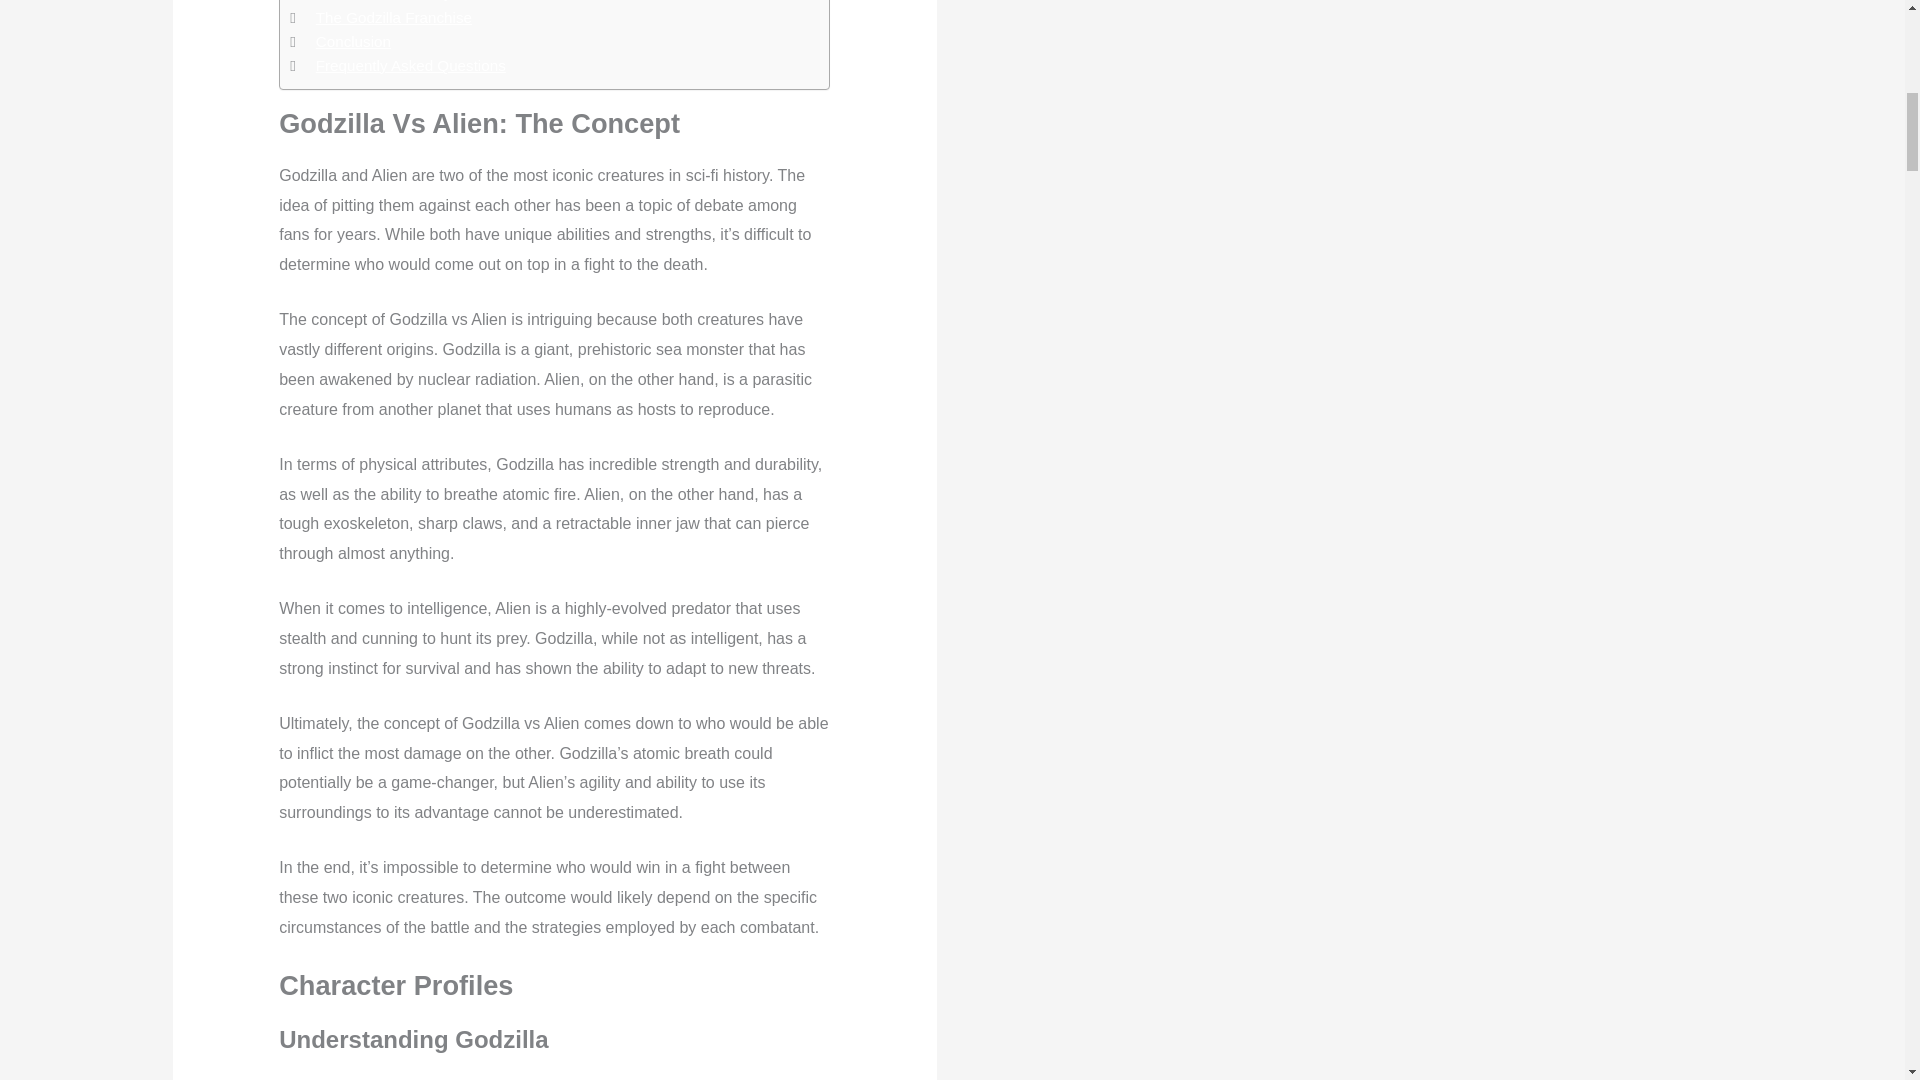 Image resolution: width=1920 pixels, height=1080 pixels. Describe the element at coordinates (394, 18) in the screenshot. I see `The Godzilla Franchise` at that location.